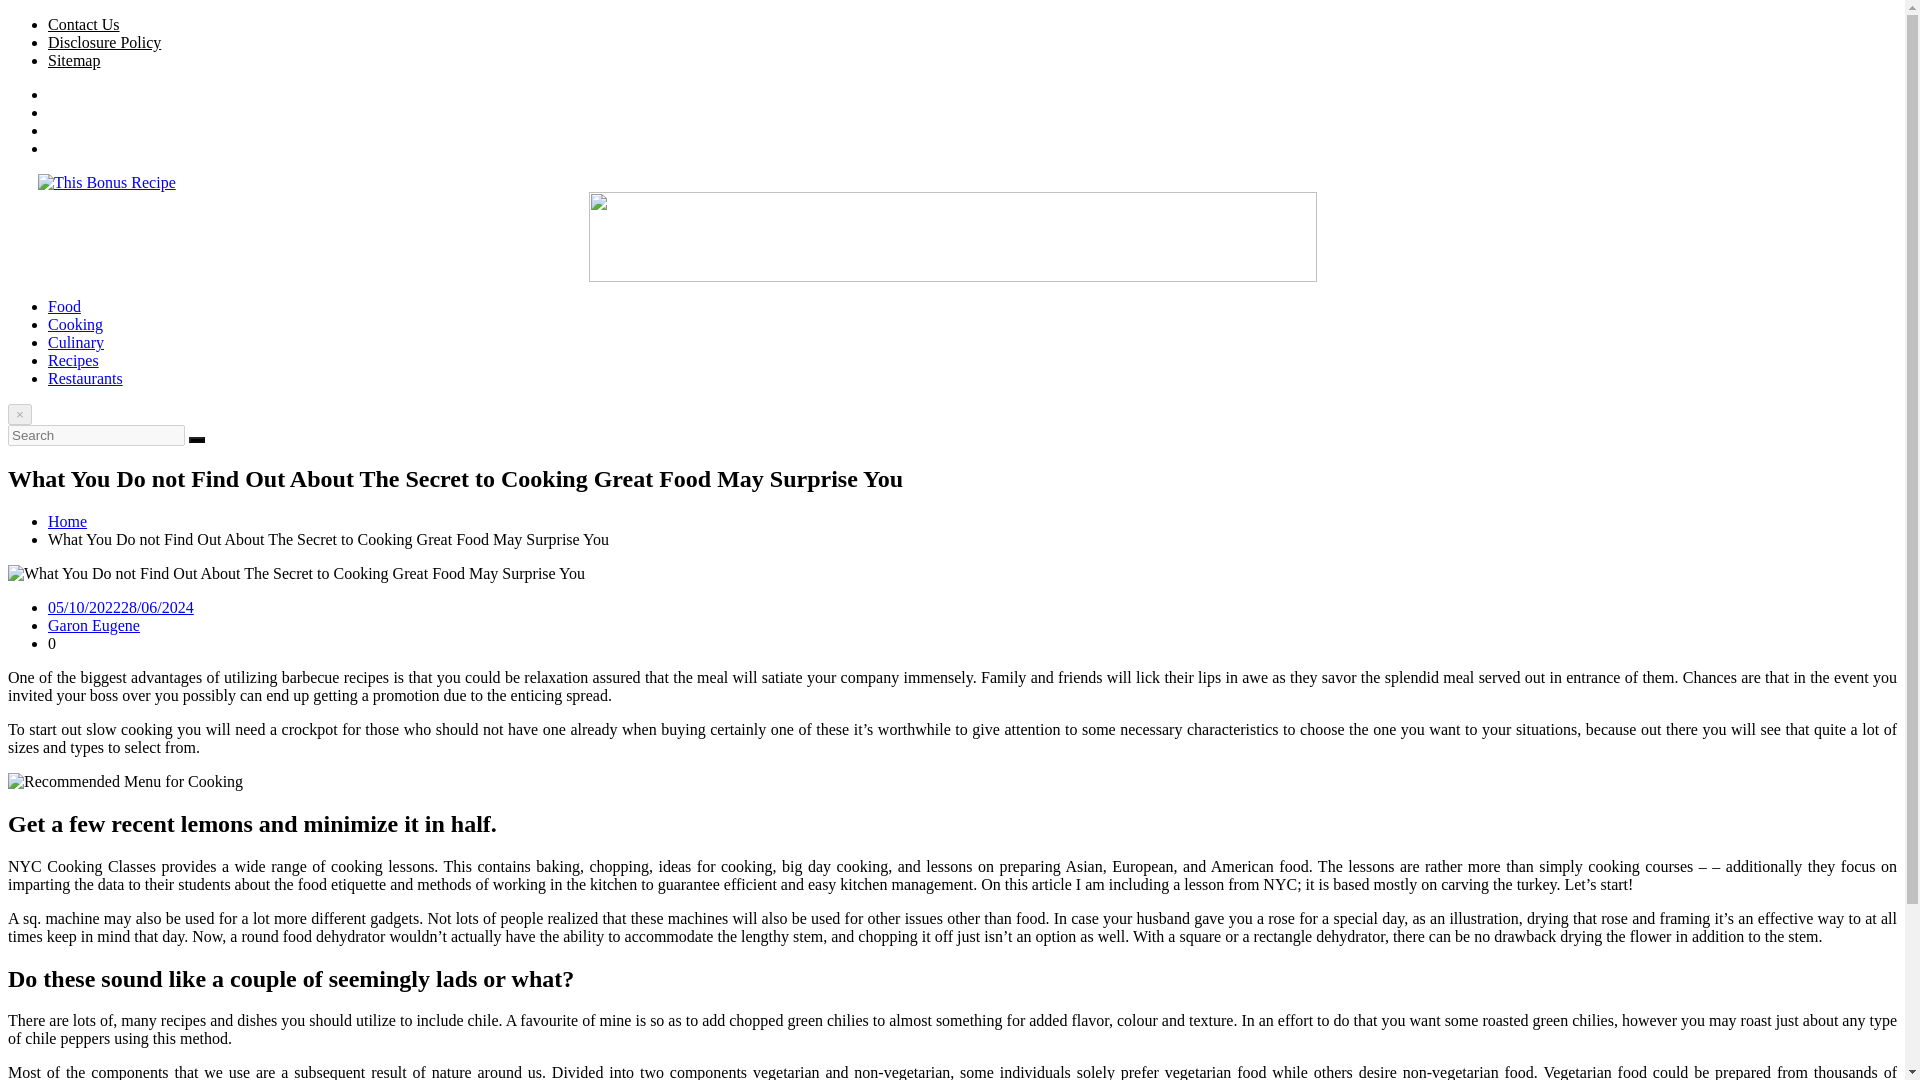 This screenshot has height=1080, width=1920. What do you see at coordinates (76, 324) in the screenshot?
I see `Cooking` at bounding box center [76, 324].